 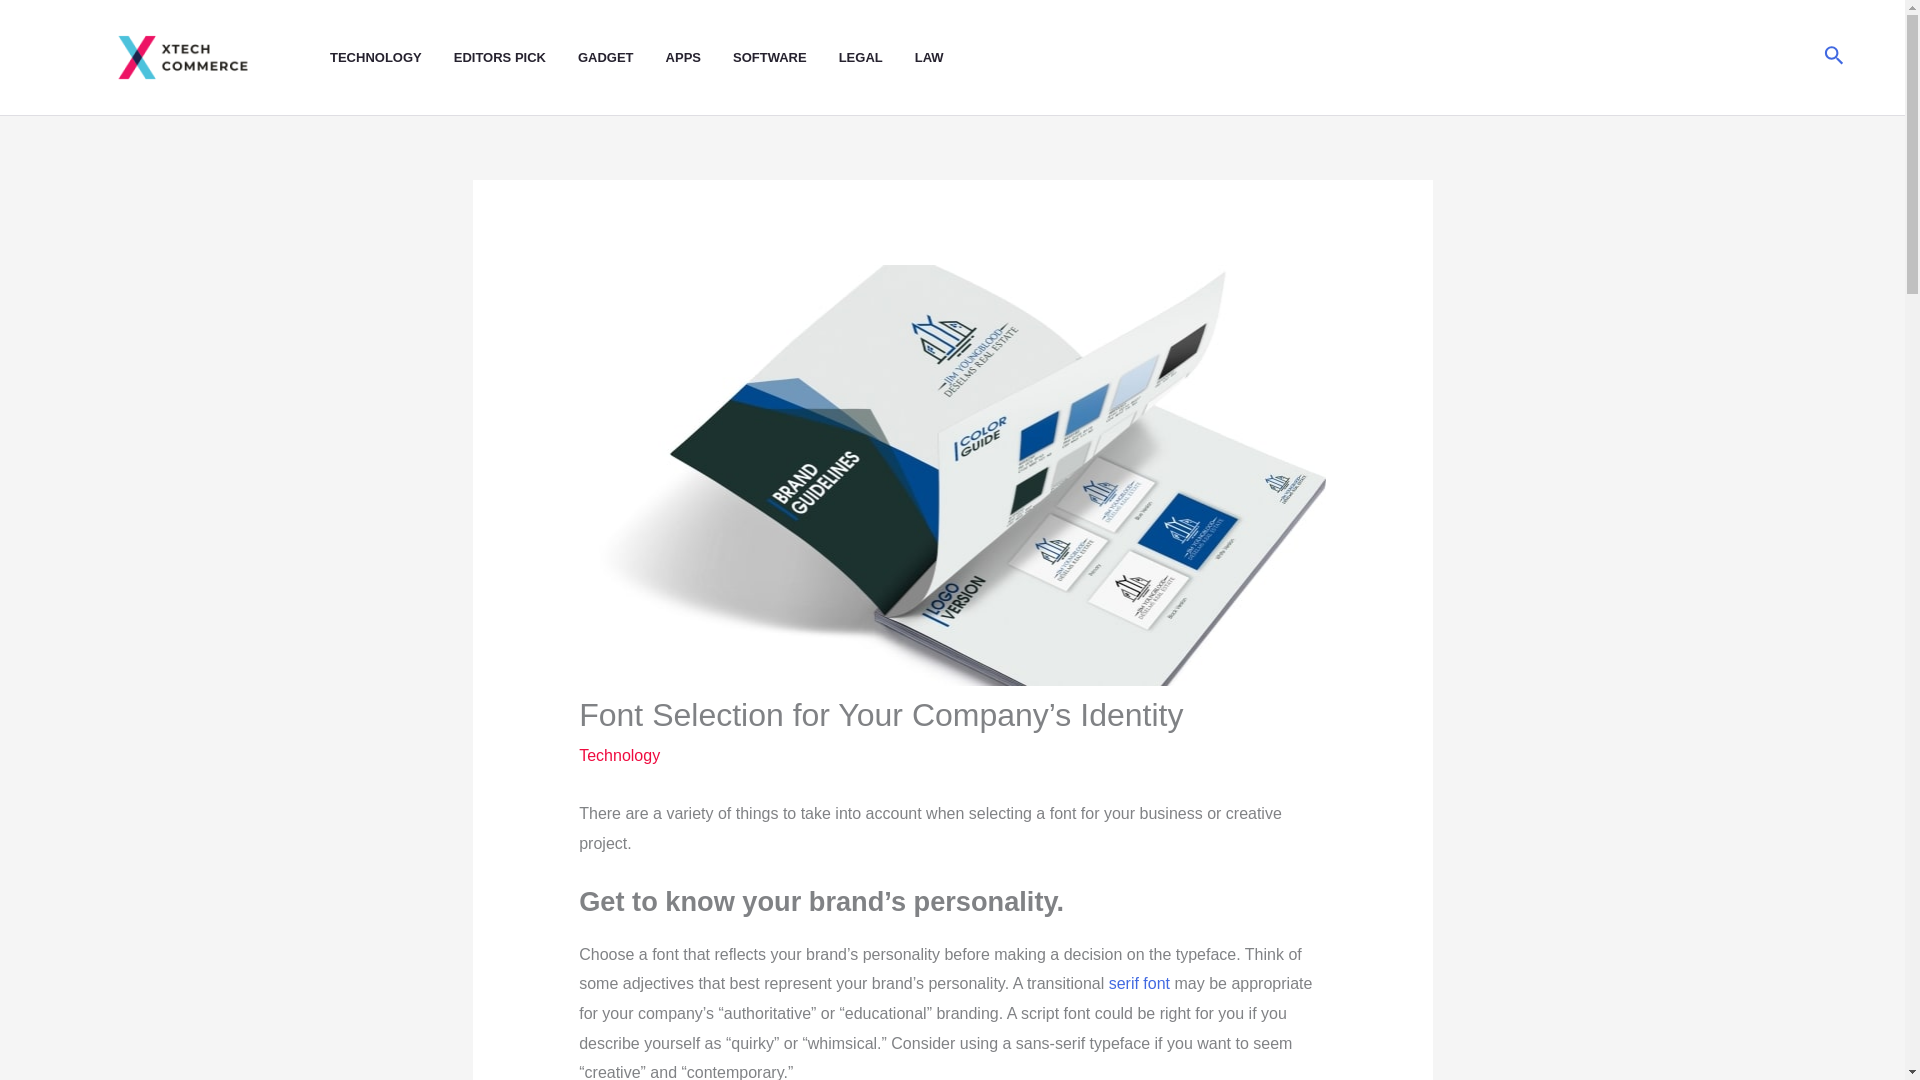 What do you see at coordinates (515, 58) in the screenshot?
I see `EDITORS PICK` at bounding box center [515, 58].